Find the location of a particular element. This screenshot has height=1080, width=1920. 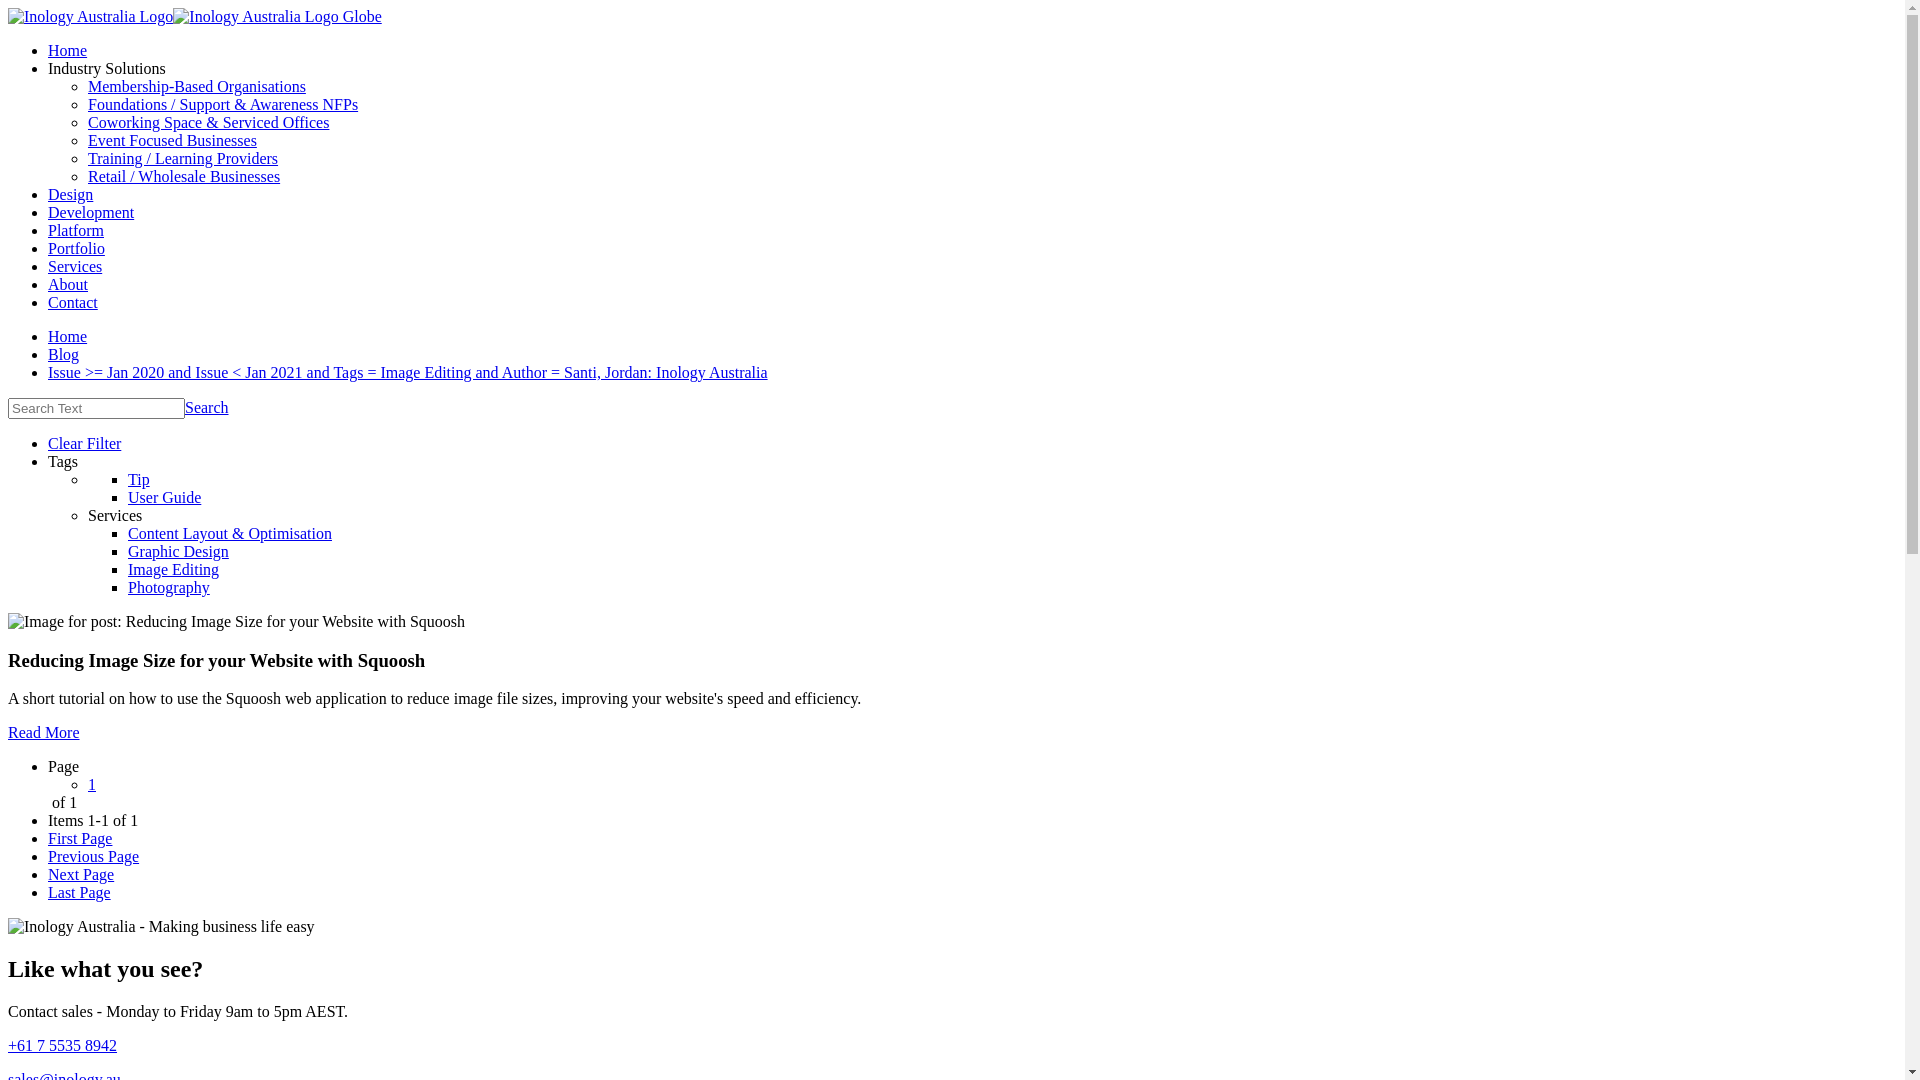

Coworking Space & Serviced Offices is located at coordinates (208, 122).